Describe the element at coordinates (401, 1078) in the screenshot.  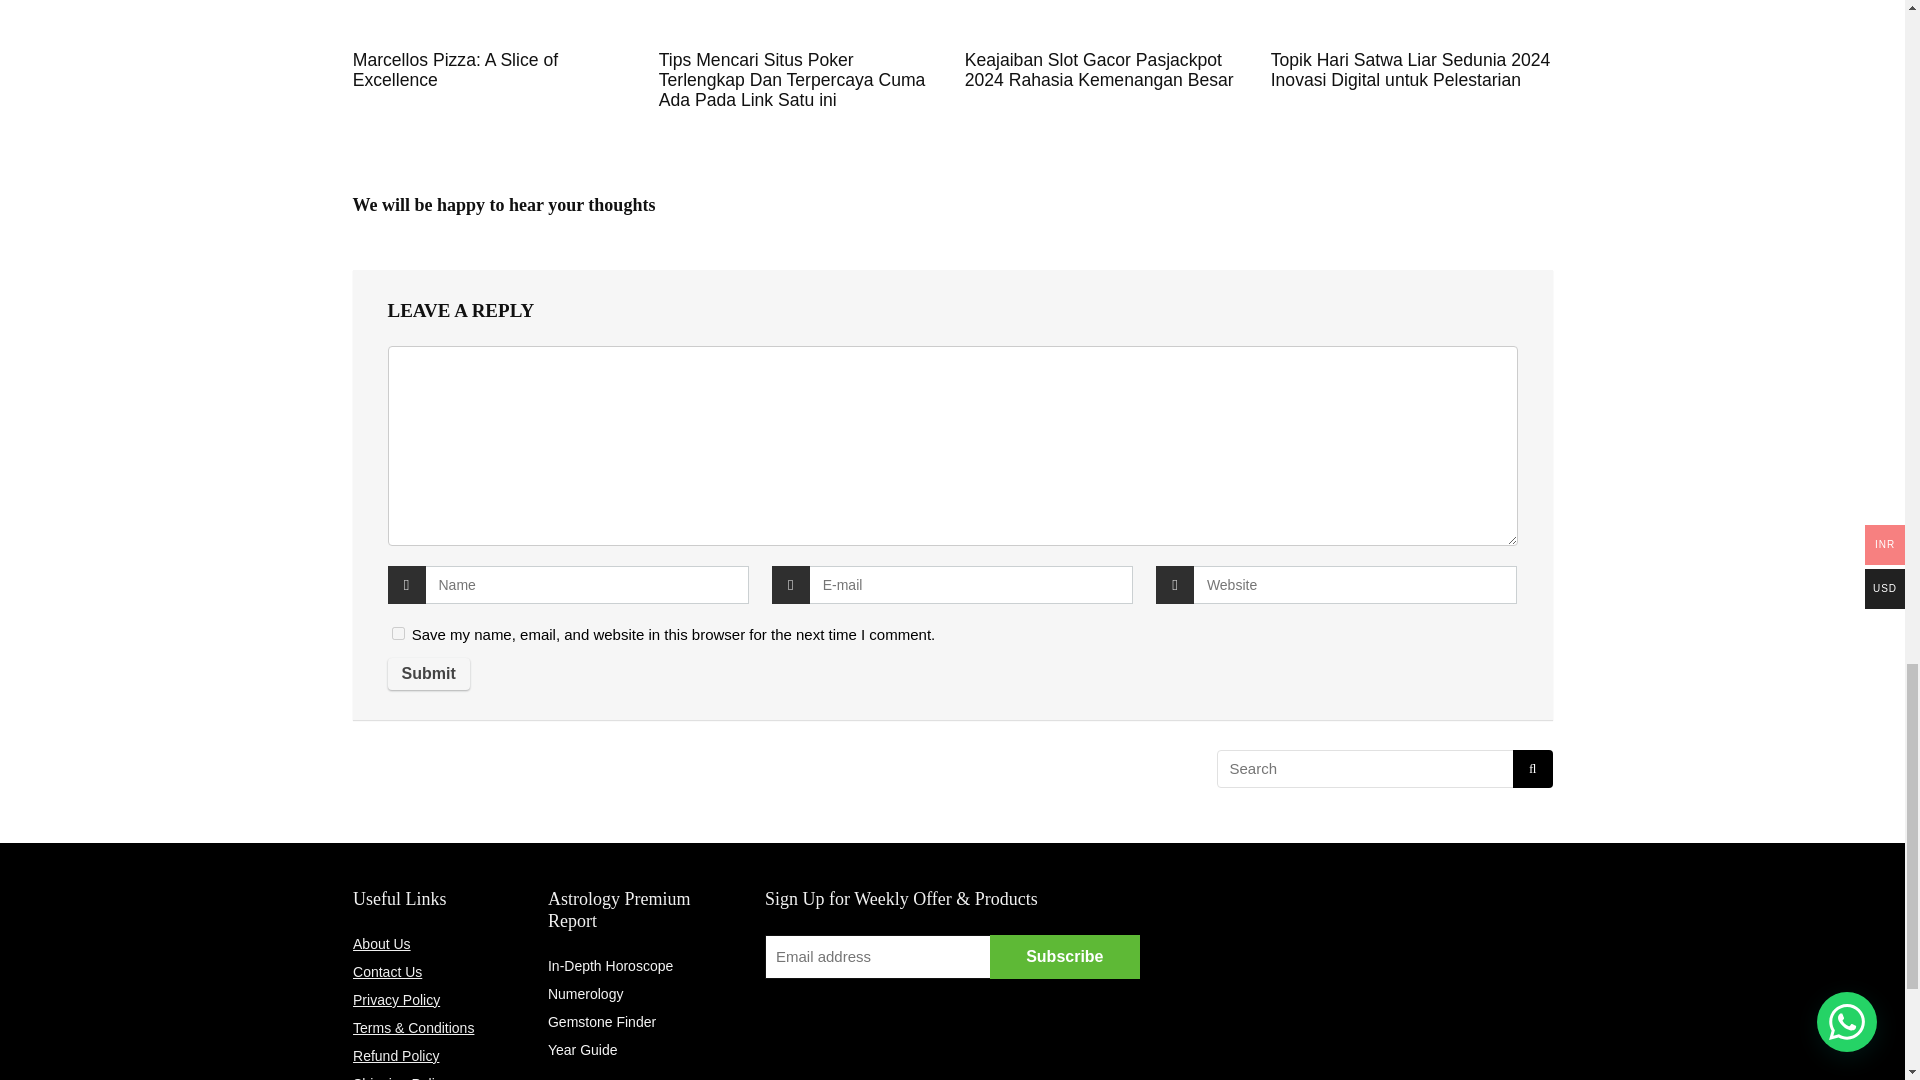
I see `Shipping Policy` at that location.